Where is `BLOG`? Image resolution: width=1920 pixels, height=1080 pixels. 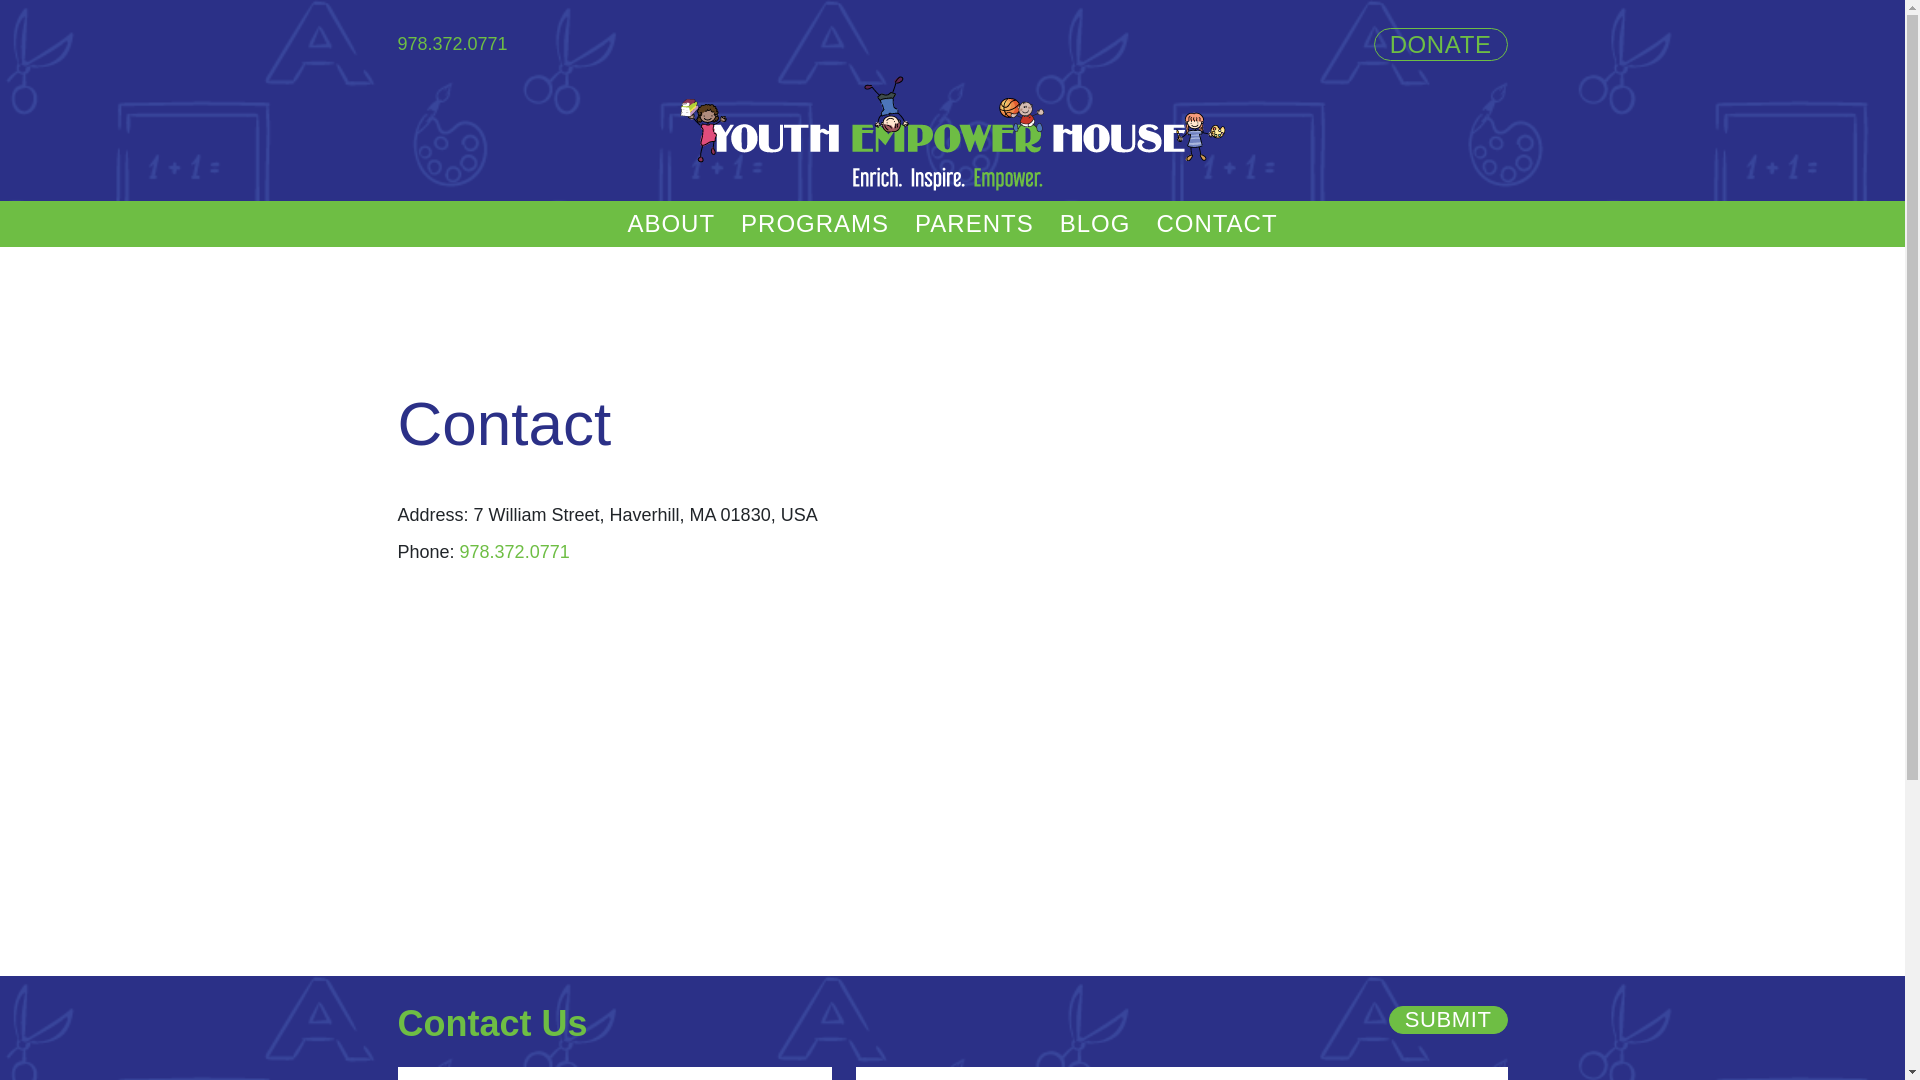 BLOG is located at coordinates (1096, 224).